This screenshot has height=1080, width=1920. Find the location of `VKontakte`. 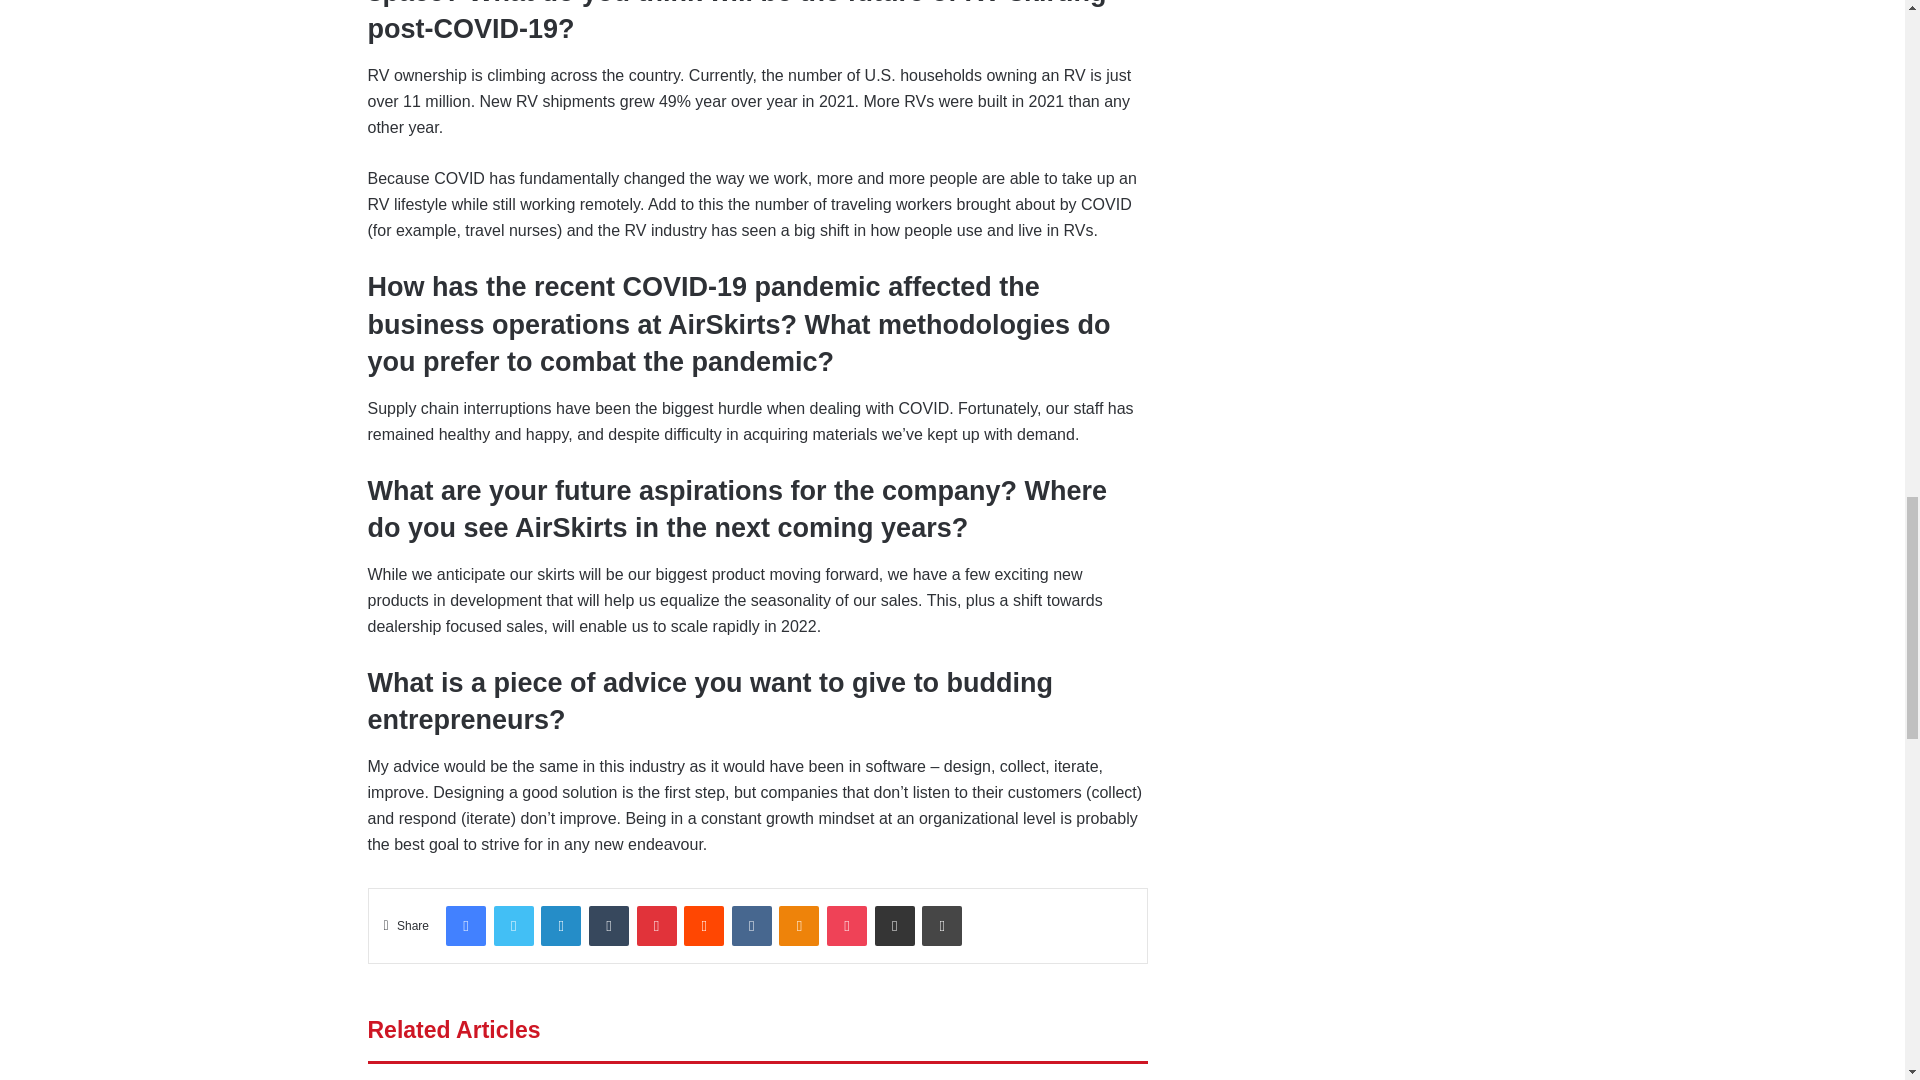

VKontakte is located at coordinates (751, 926).